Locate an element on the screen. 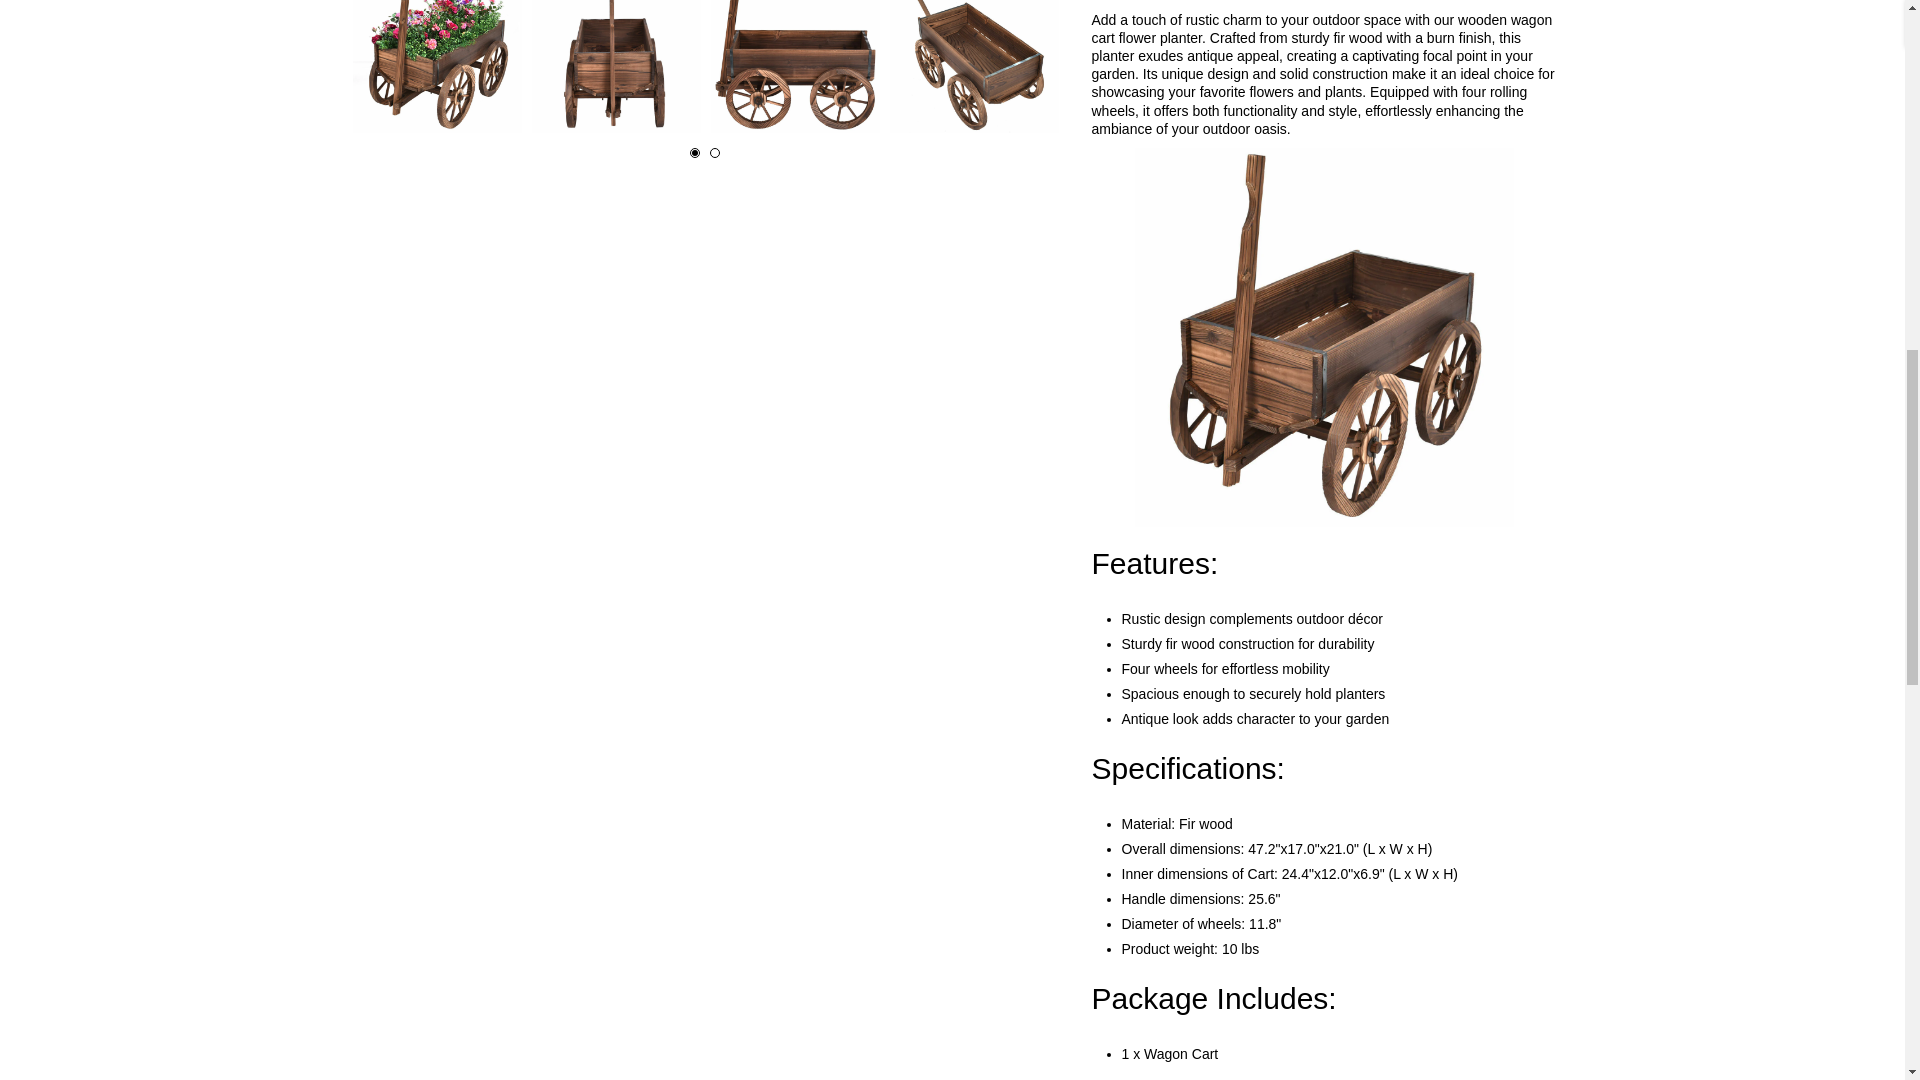 Image resolution: width=1920 pixels, height=1080 pixels. Wooden Wagon Cart Flower Planter Pot Stand with Wheels is located at coordinates (974, 66).